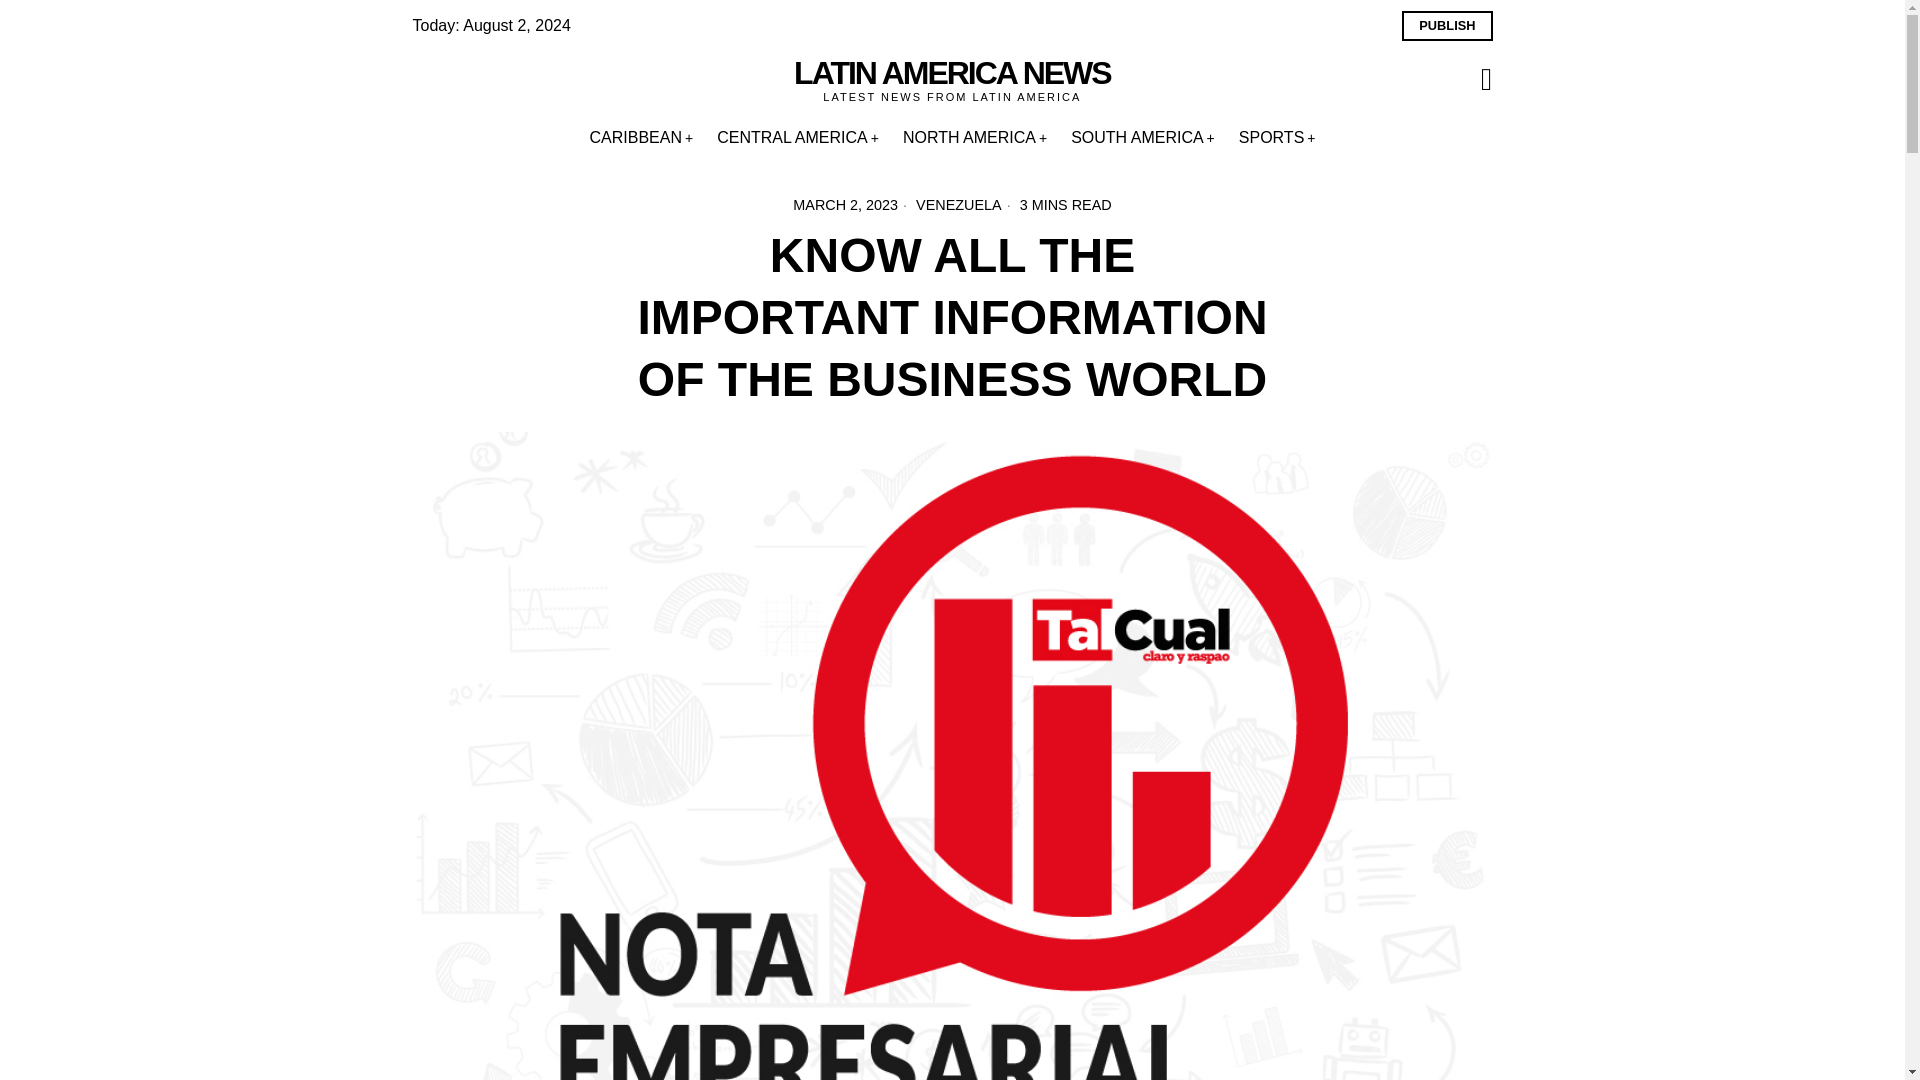 The width and height of the screenshot is (1920, 1080). What do you see at coordinates (797, 137) in the screenshot?
I see `CENTRAL AMERICA` at bounding box center [797, 137].